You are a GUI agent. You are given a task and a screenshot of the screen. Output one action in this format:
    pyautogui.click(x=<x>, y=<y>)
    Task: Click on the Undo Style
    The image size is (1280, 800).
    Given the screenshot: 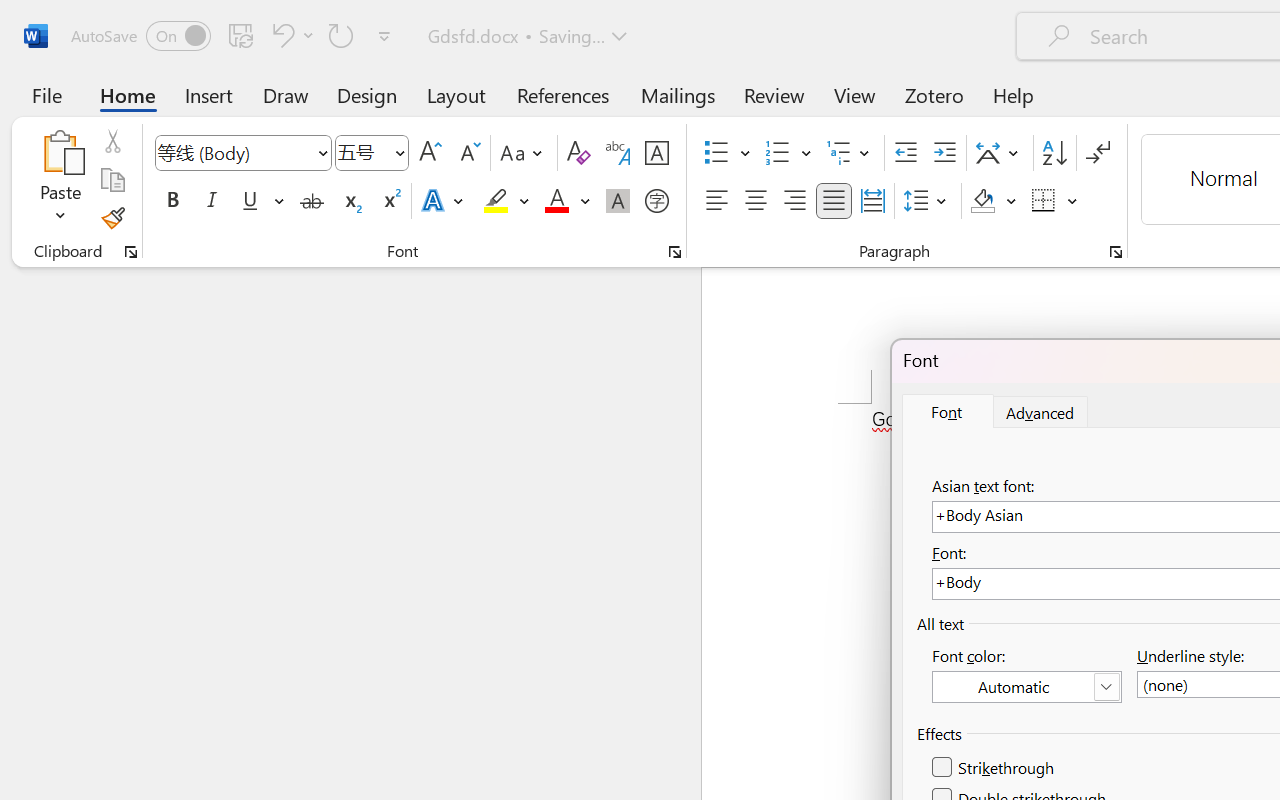 What is the action you would take?
    pyautogui.click(x=280, y=35)
    